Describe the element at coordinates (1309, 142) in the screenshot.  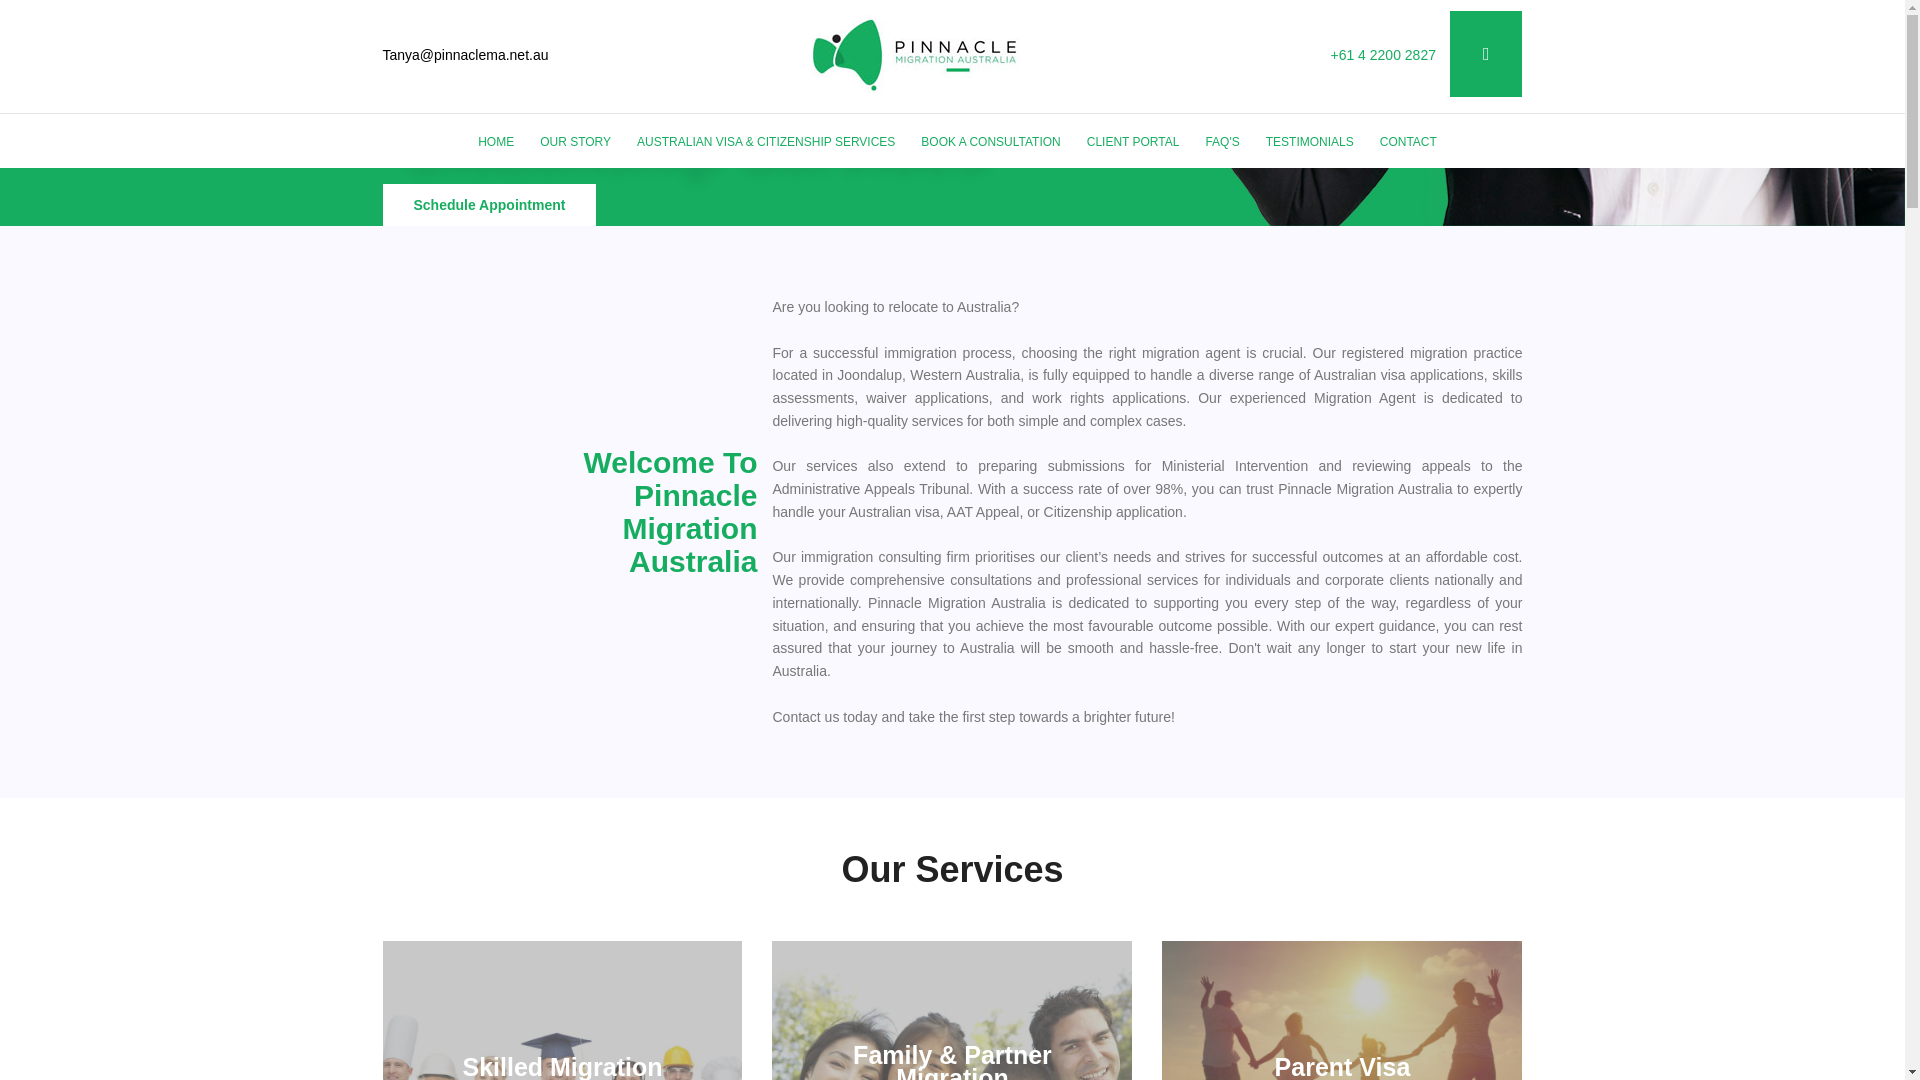
I see `TESTIMONIALS` at that location.